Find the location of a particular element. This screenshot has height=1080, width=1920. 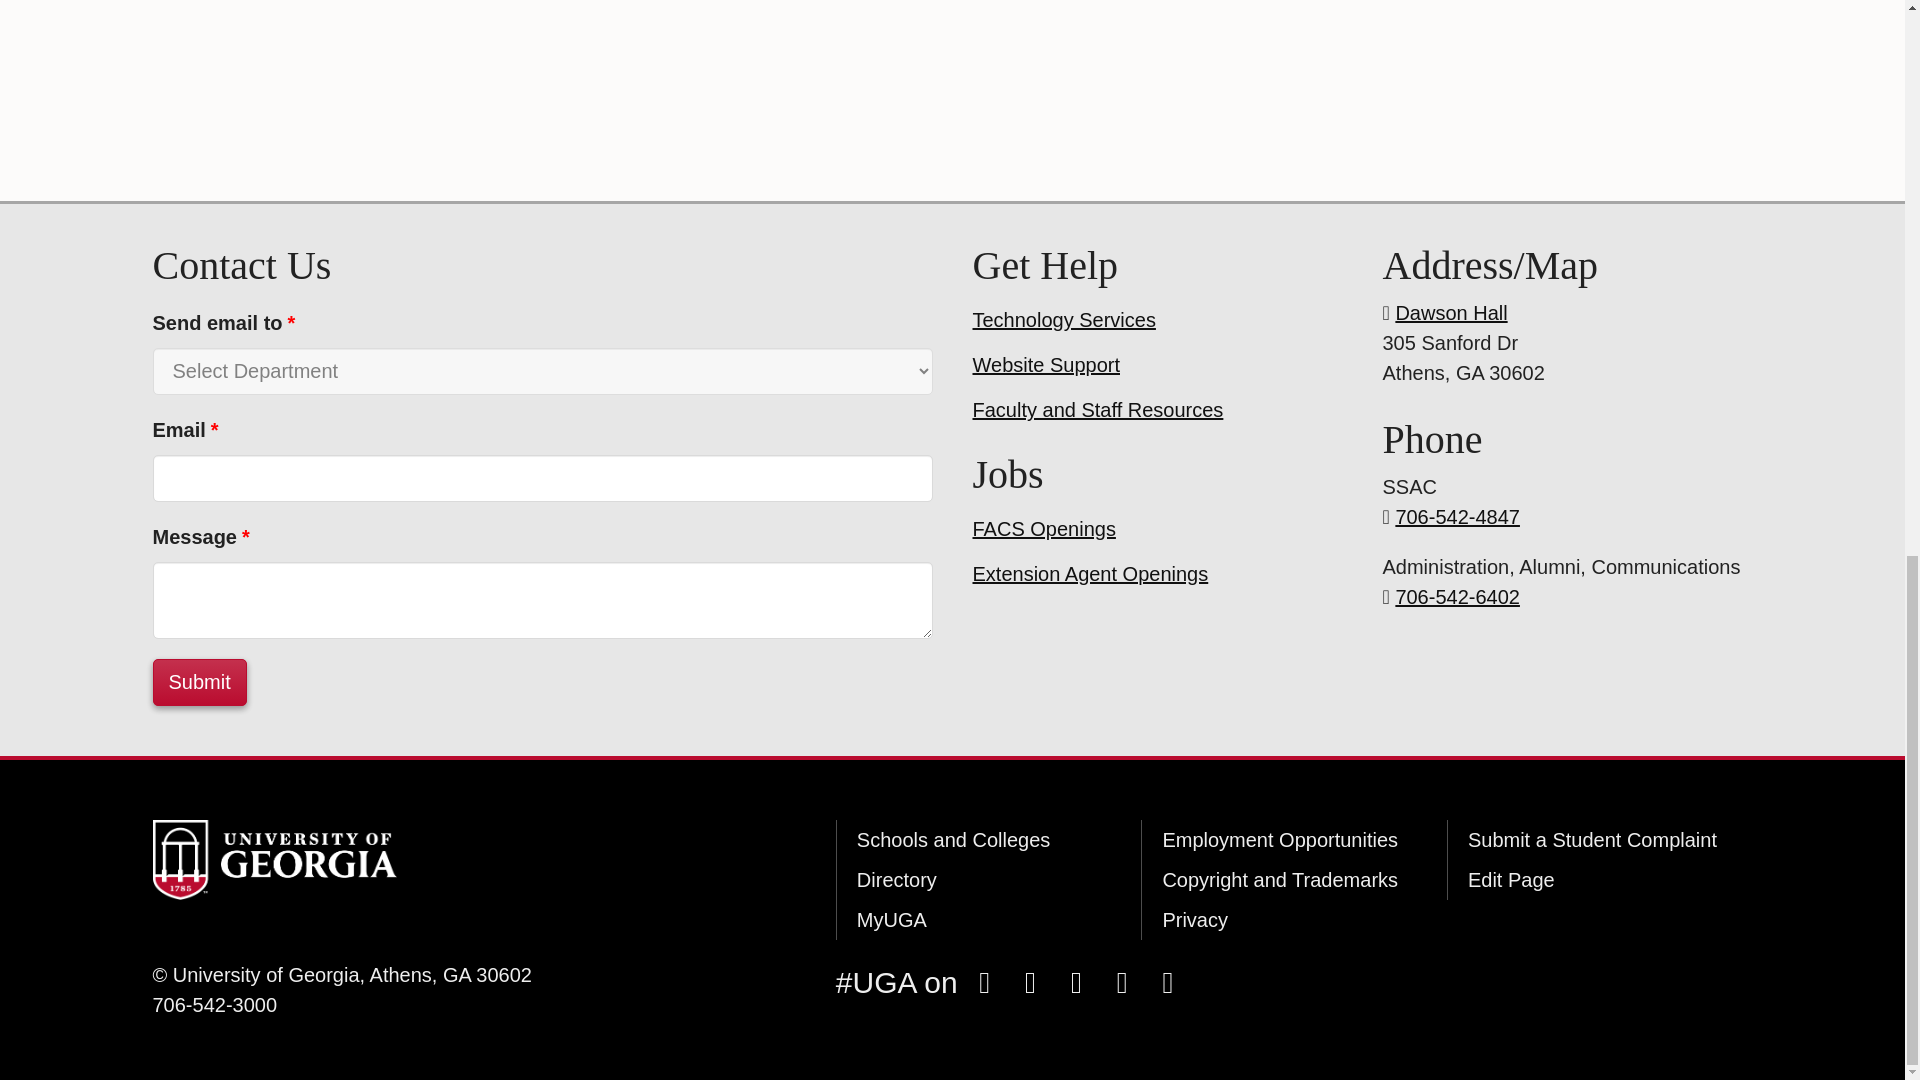

Instagram is located at coordinates (1030, 982).